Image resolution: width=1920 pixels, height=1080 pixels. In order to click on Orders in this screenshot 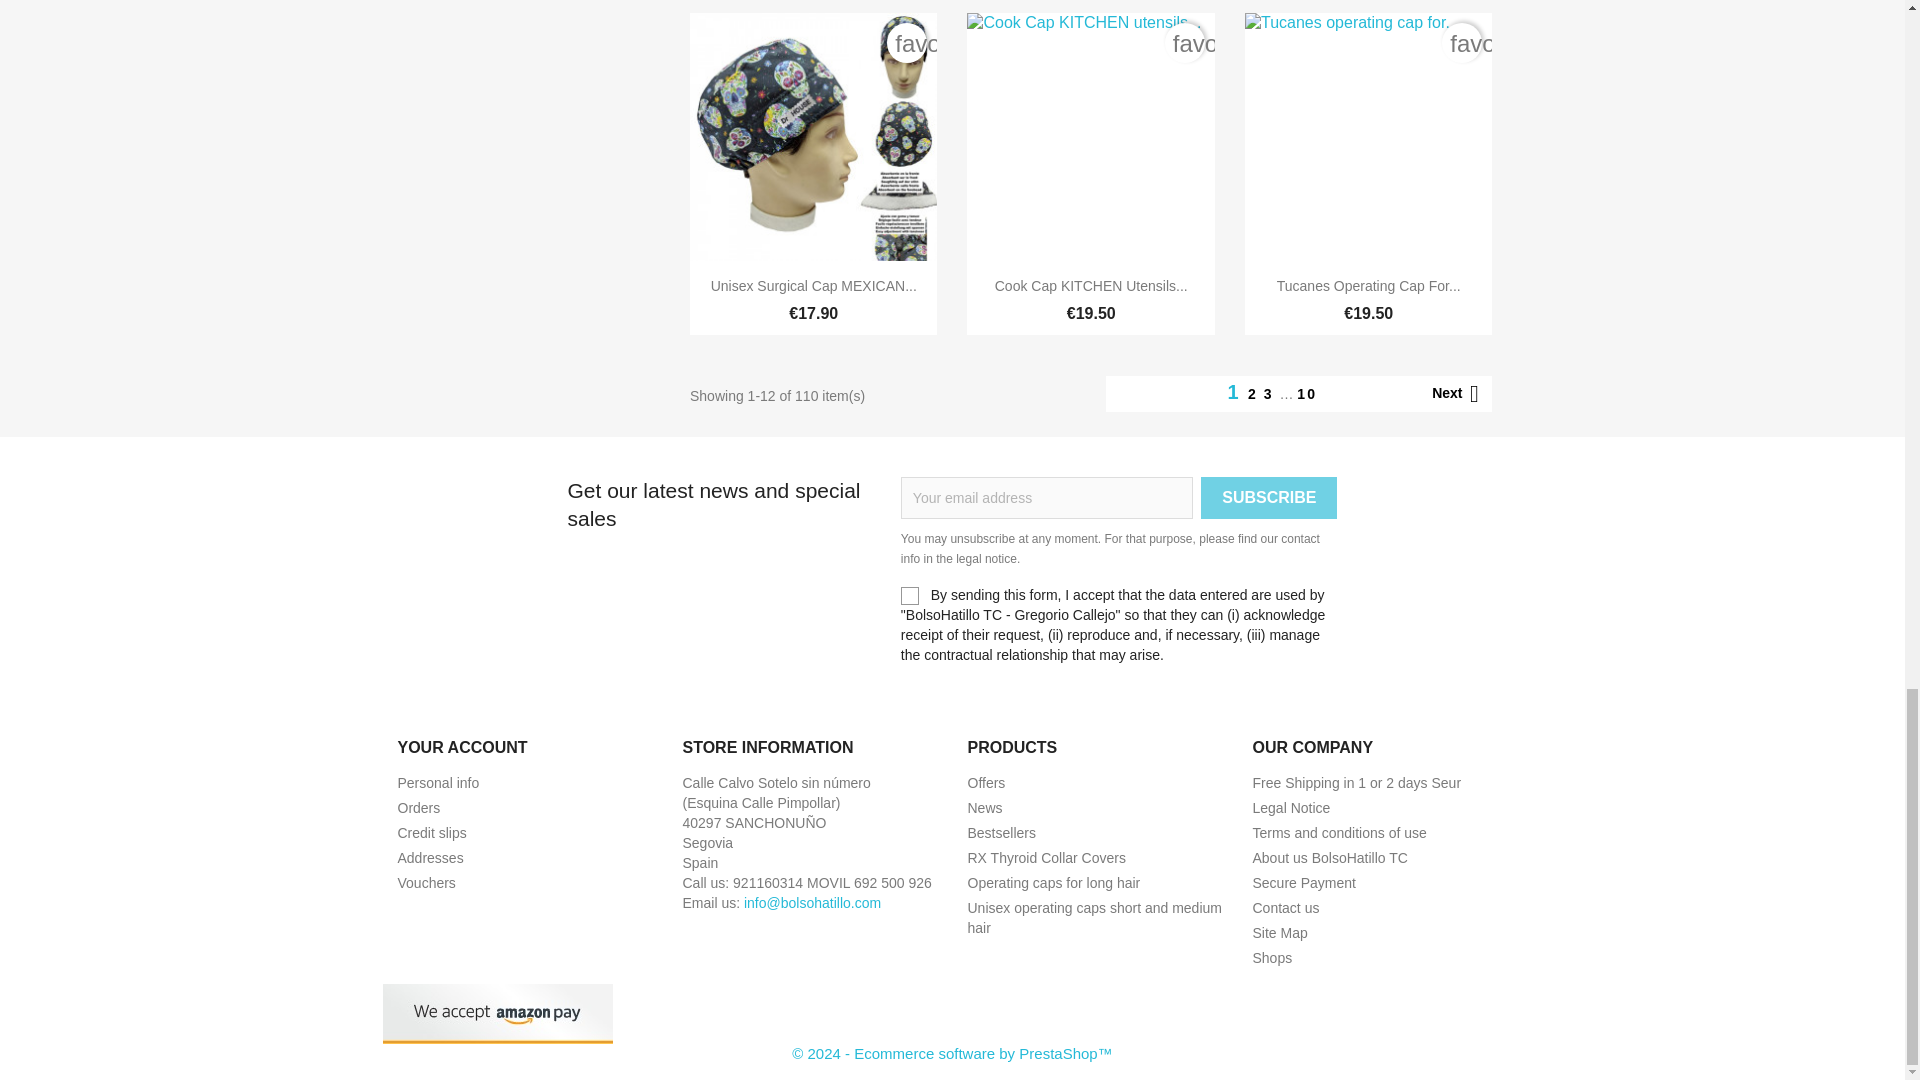, I will do `click(419, 808)`.